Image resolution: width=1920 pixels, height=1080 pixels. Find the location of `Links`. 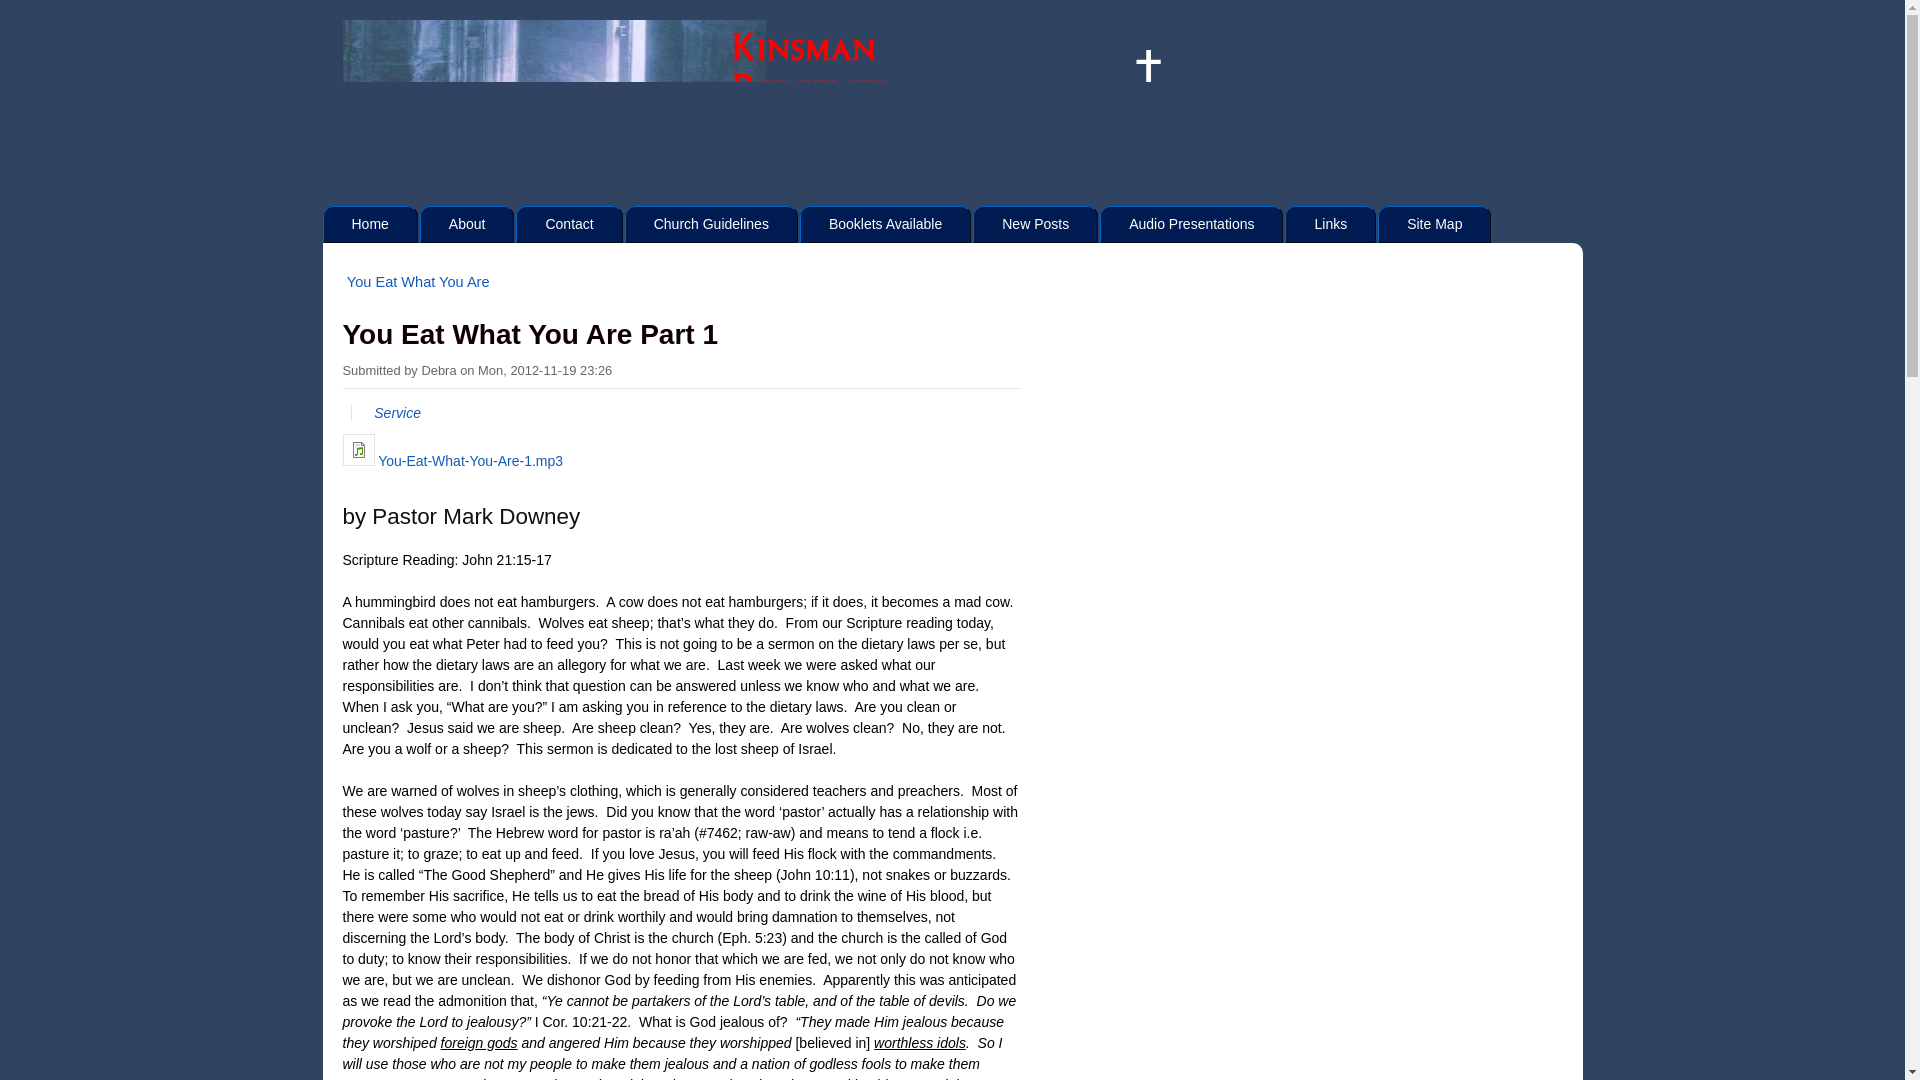

Links is located at coordinates (1330, 224).